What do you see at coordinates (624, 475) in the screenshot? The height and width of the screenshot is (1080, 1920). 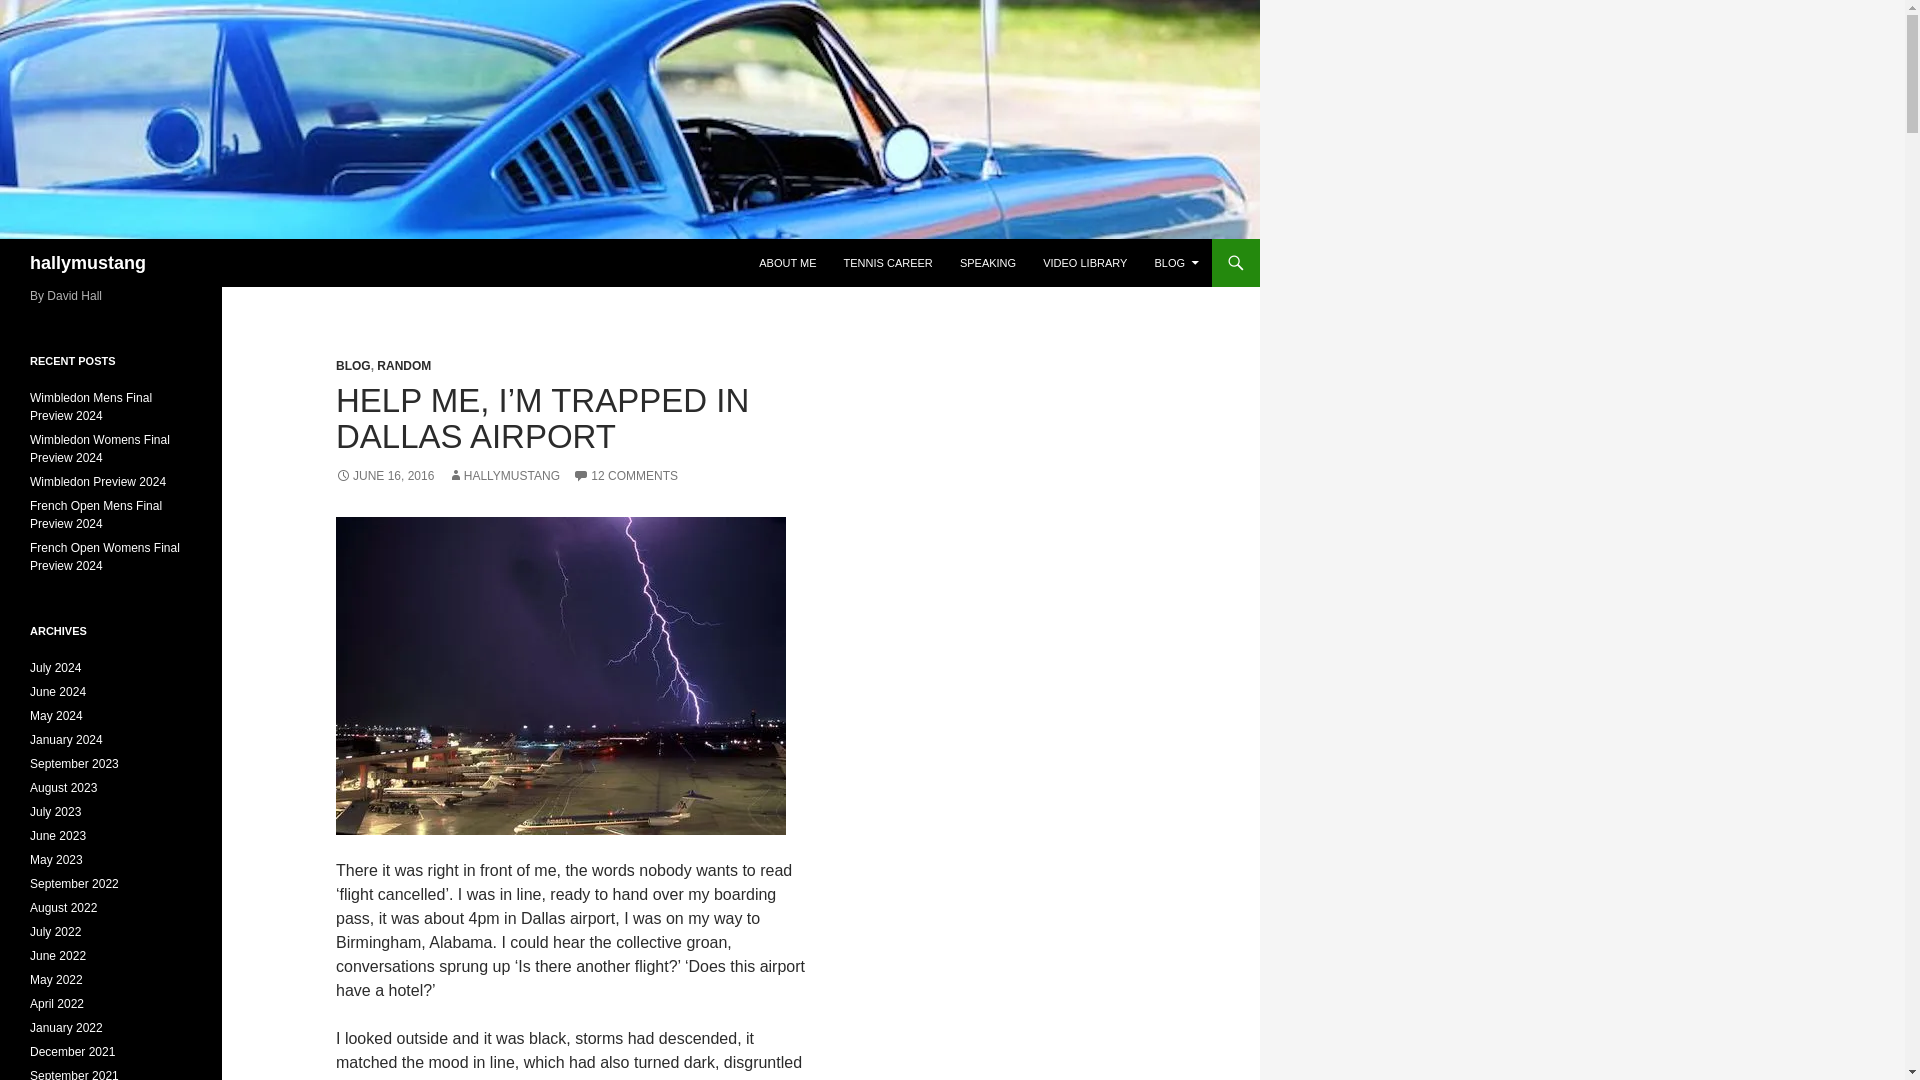 I see `12 COMMENTS` at bounding box center [624, 475].